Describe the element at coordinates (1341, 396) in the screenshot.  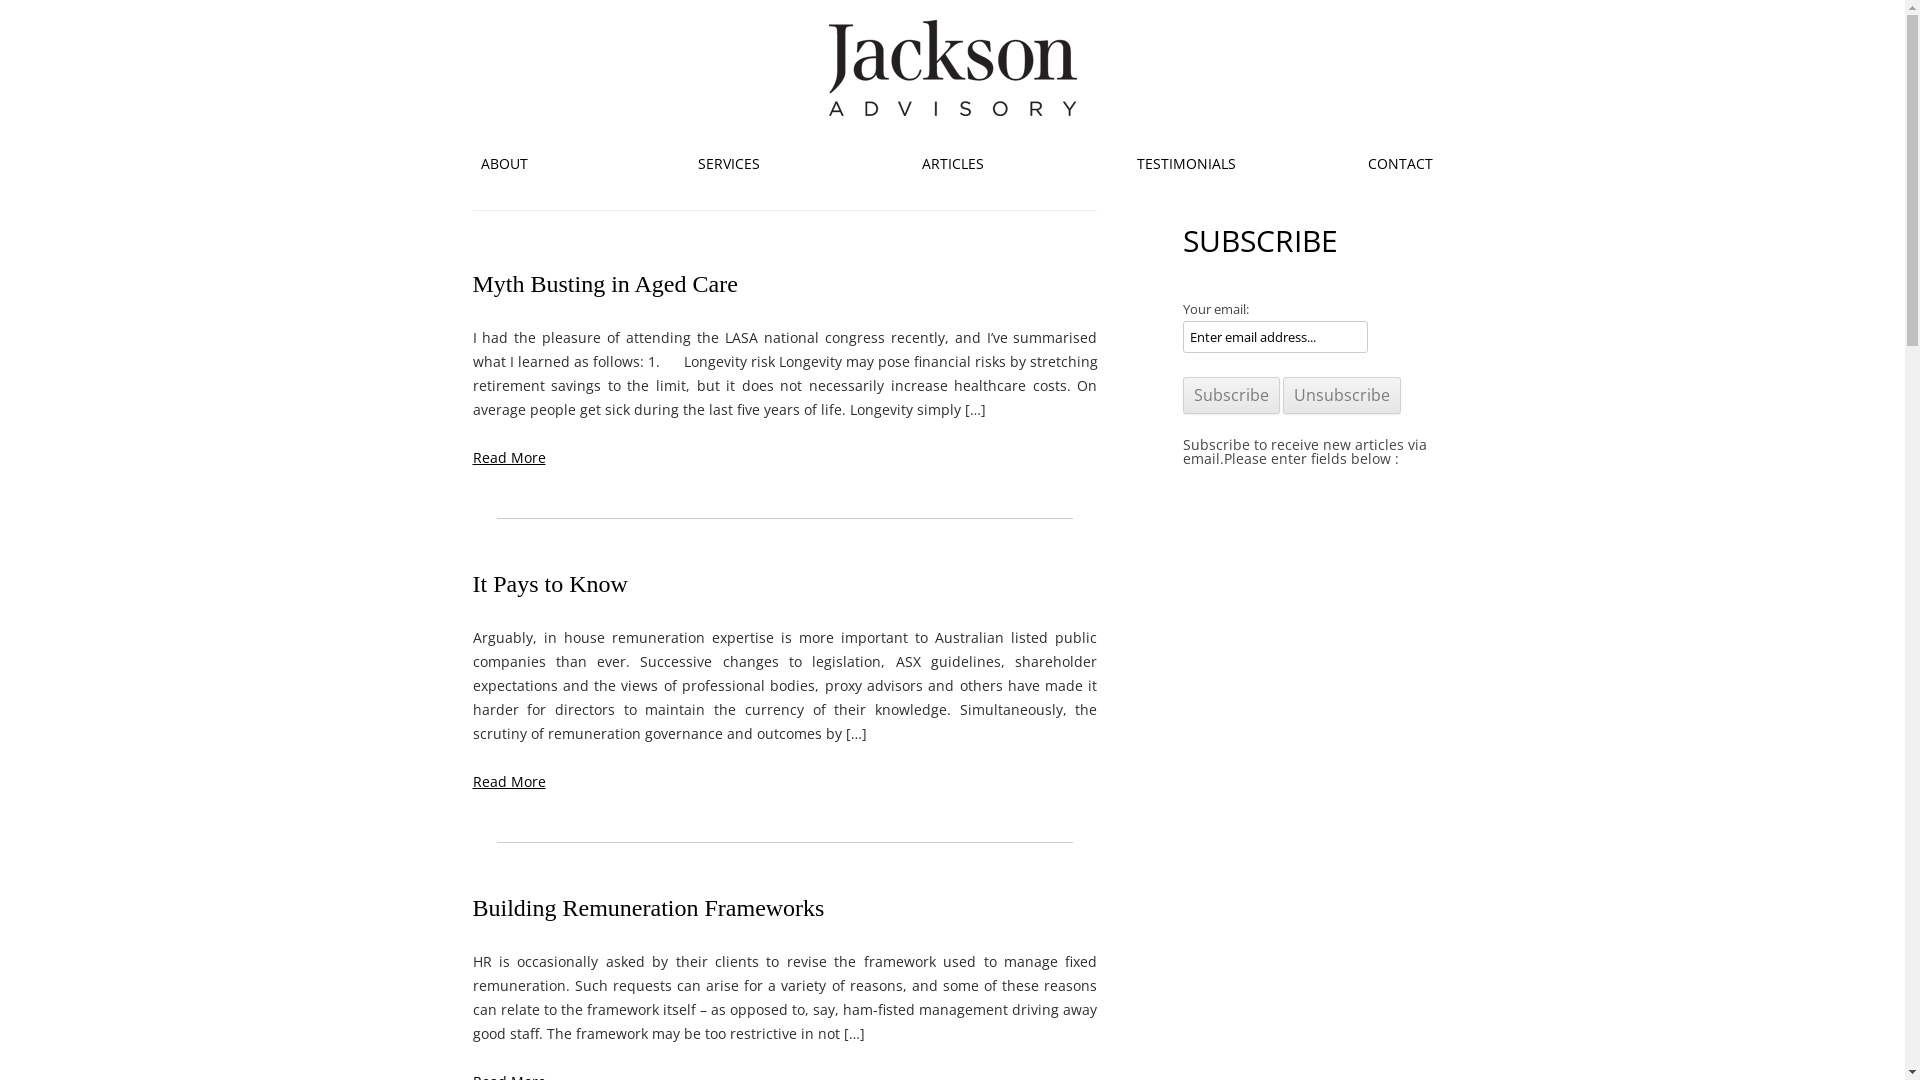
I see `Unsubscribe` at that location.